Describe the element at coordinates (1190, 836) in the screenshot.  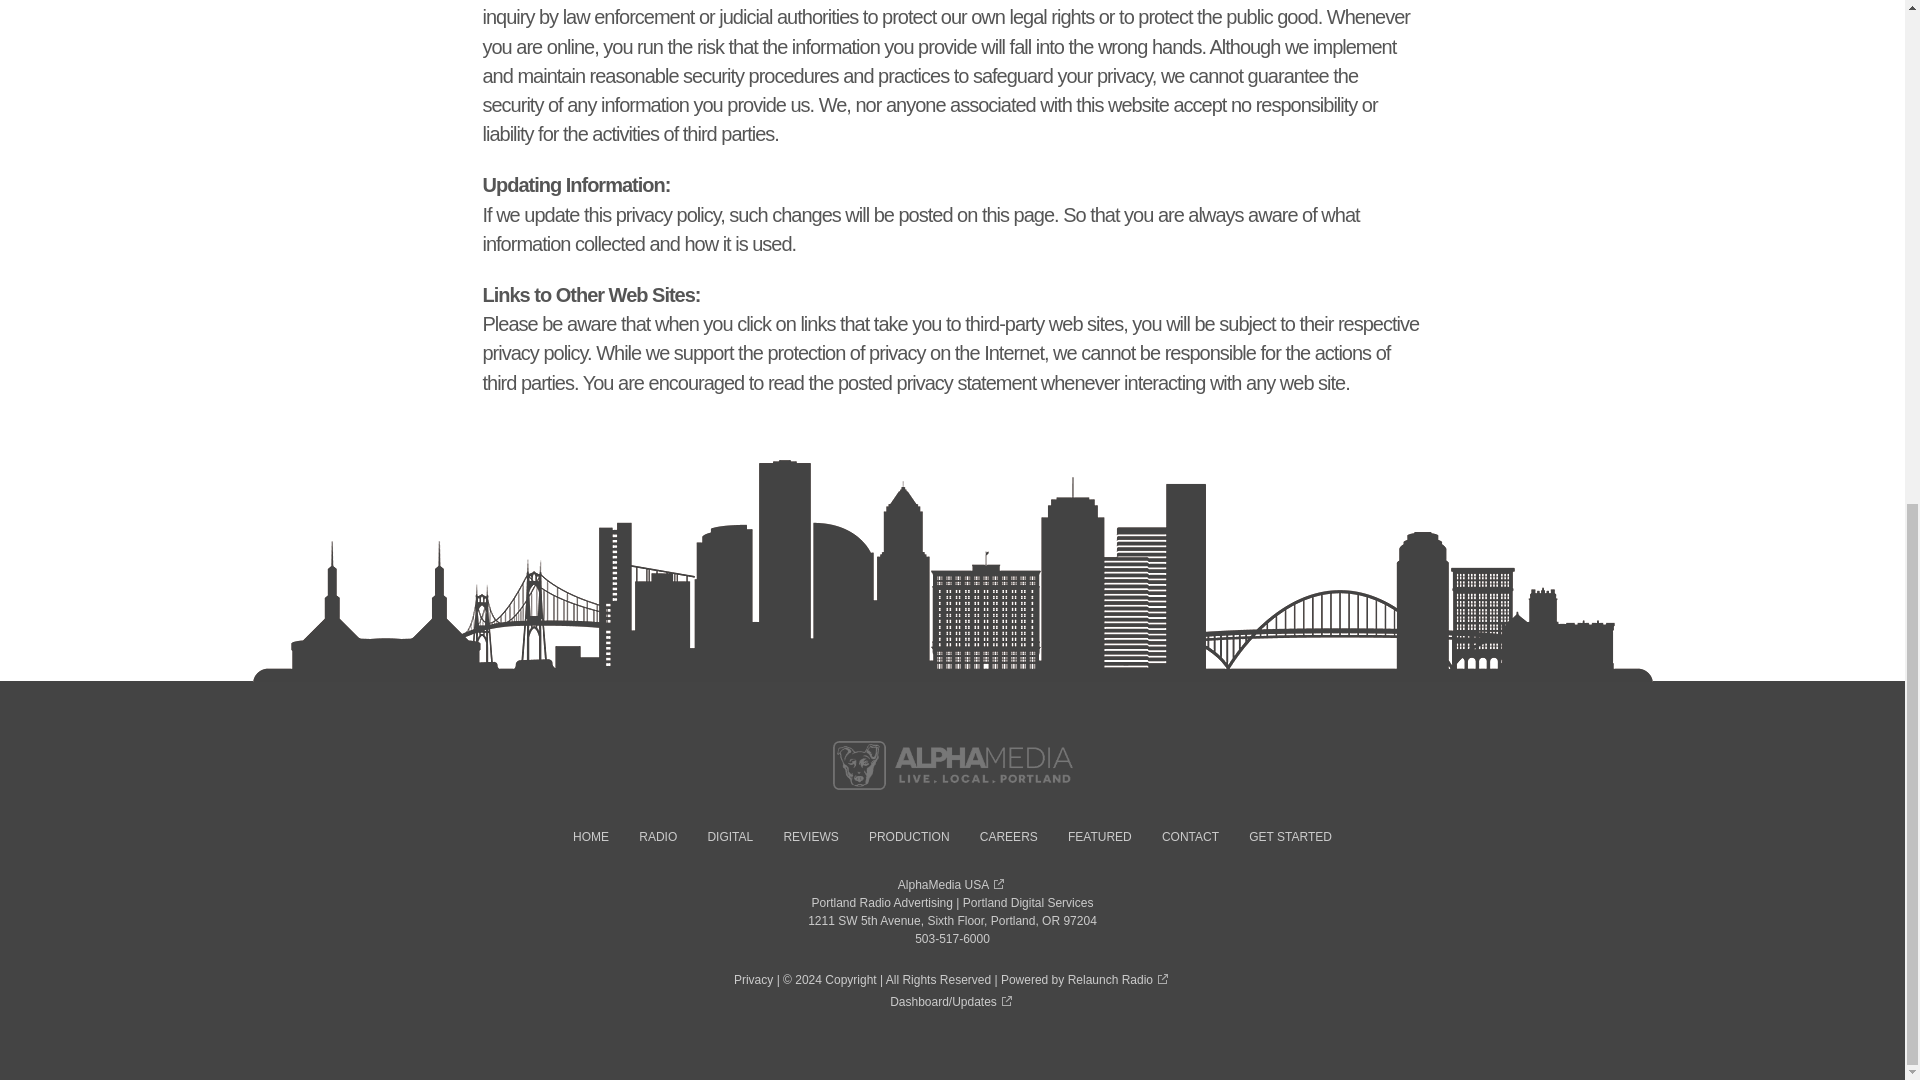
I see `CONTACT` at that location.